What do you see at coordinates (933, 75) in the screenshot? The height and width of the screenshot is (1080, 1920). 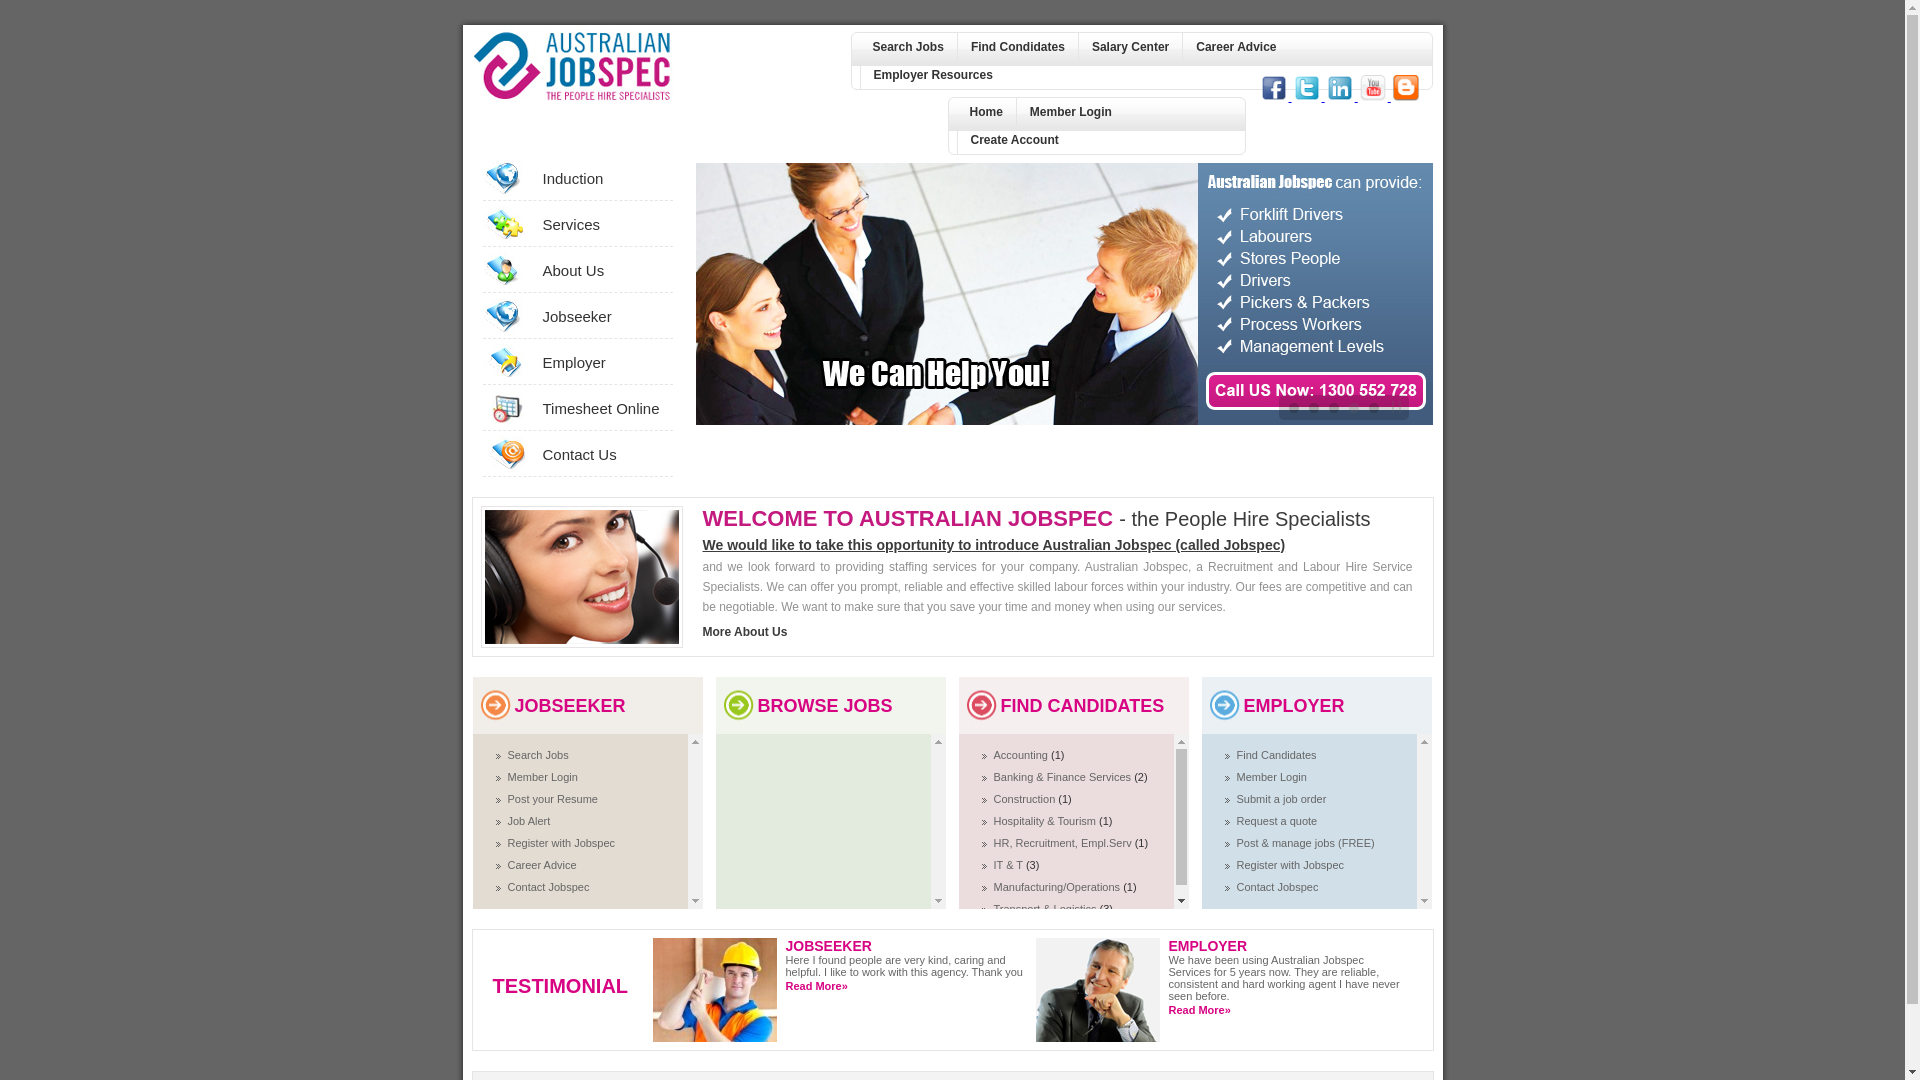 I see `Employer Resources` at bounding box center [933, 75].